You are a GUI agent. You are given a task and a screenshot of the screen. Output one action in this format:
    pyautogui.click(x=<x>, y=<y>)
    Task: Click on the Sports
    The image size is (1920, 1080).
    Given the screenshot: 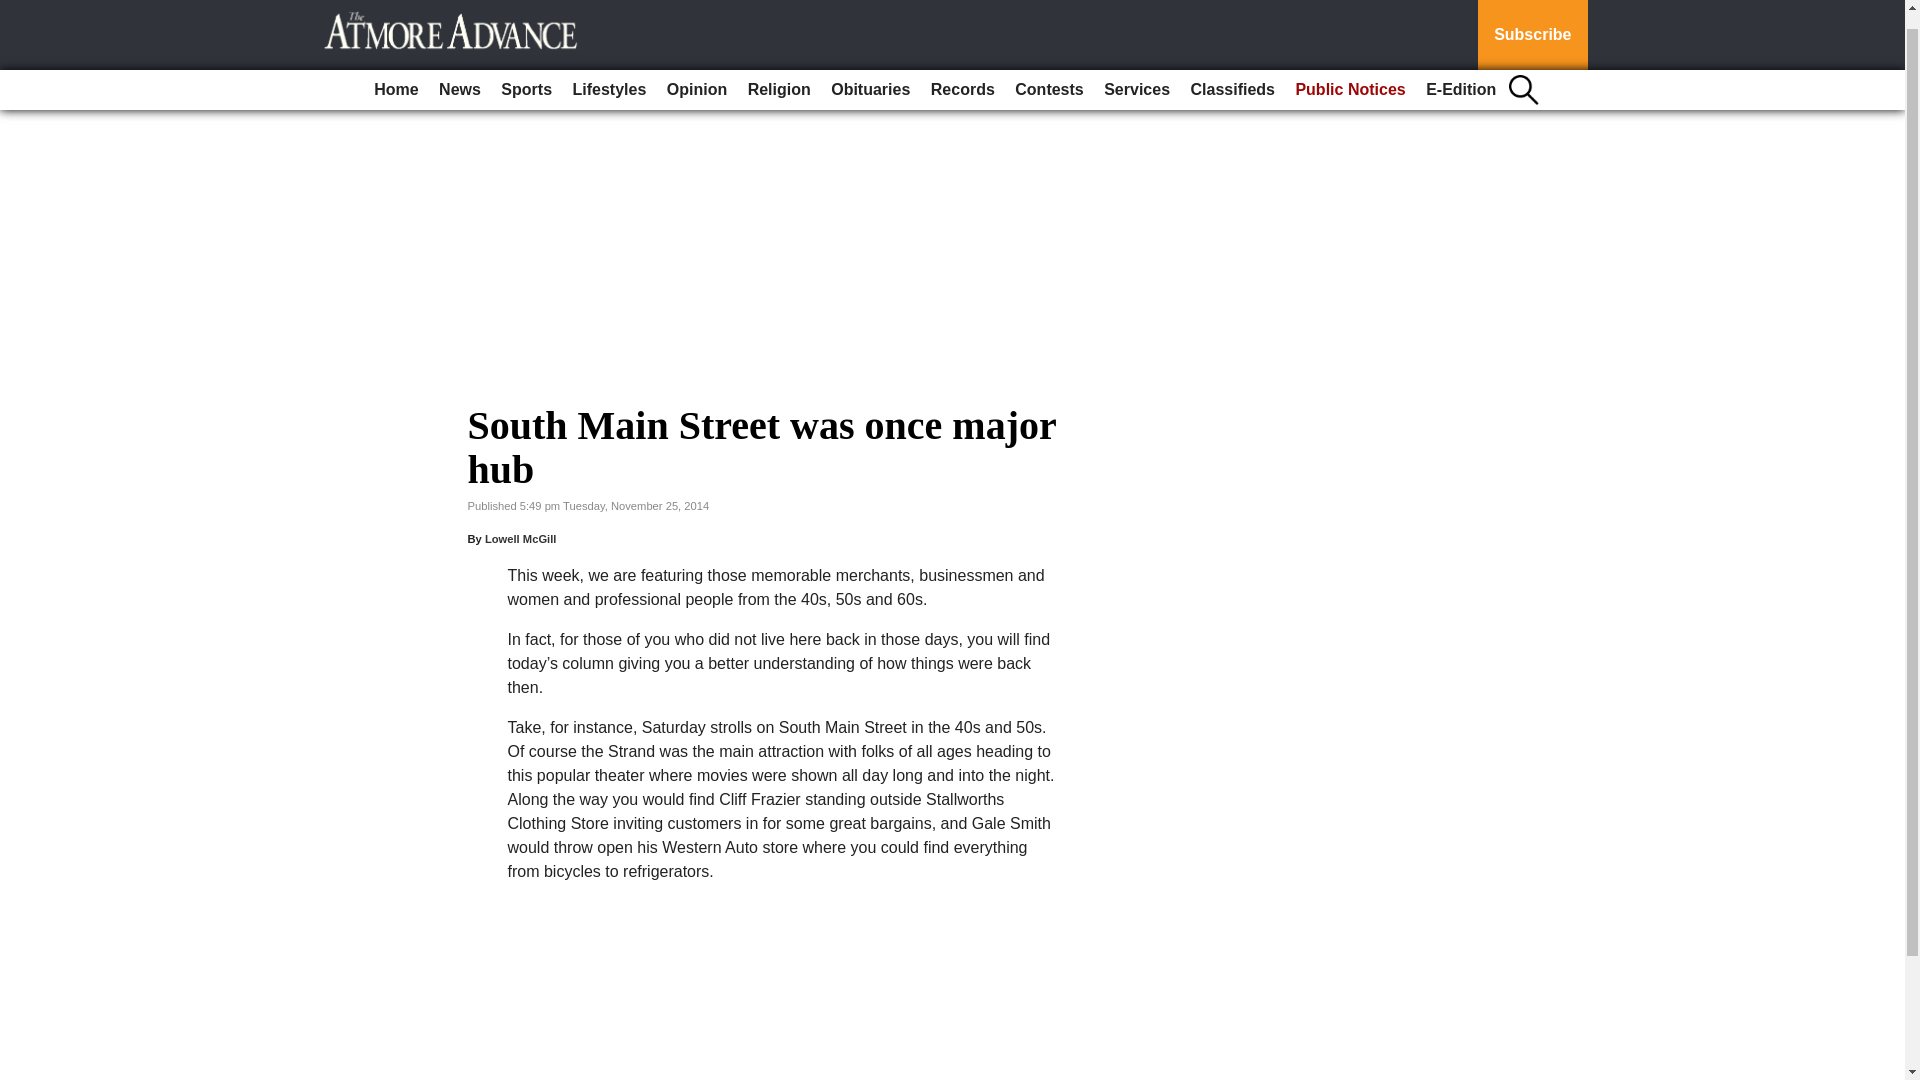 What is the action you would take?
    pyautogui.click(x=526, y=72)
    